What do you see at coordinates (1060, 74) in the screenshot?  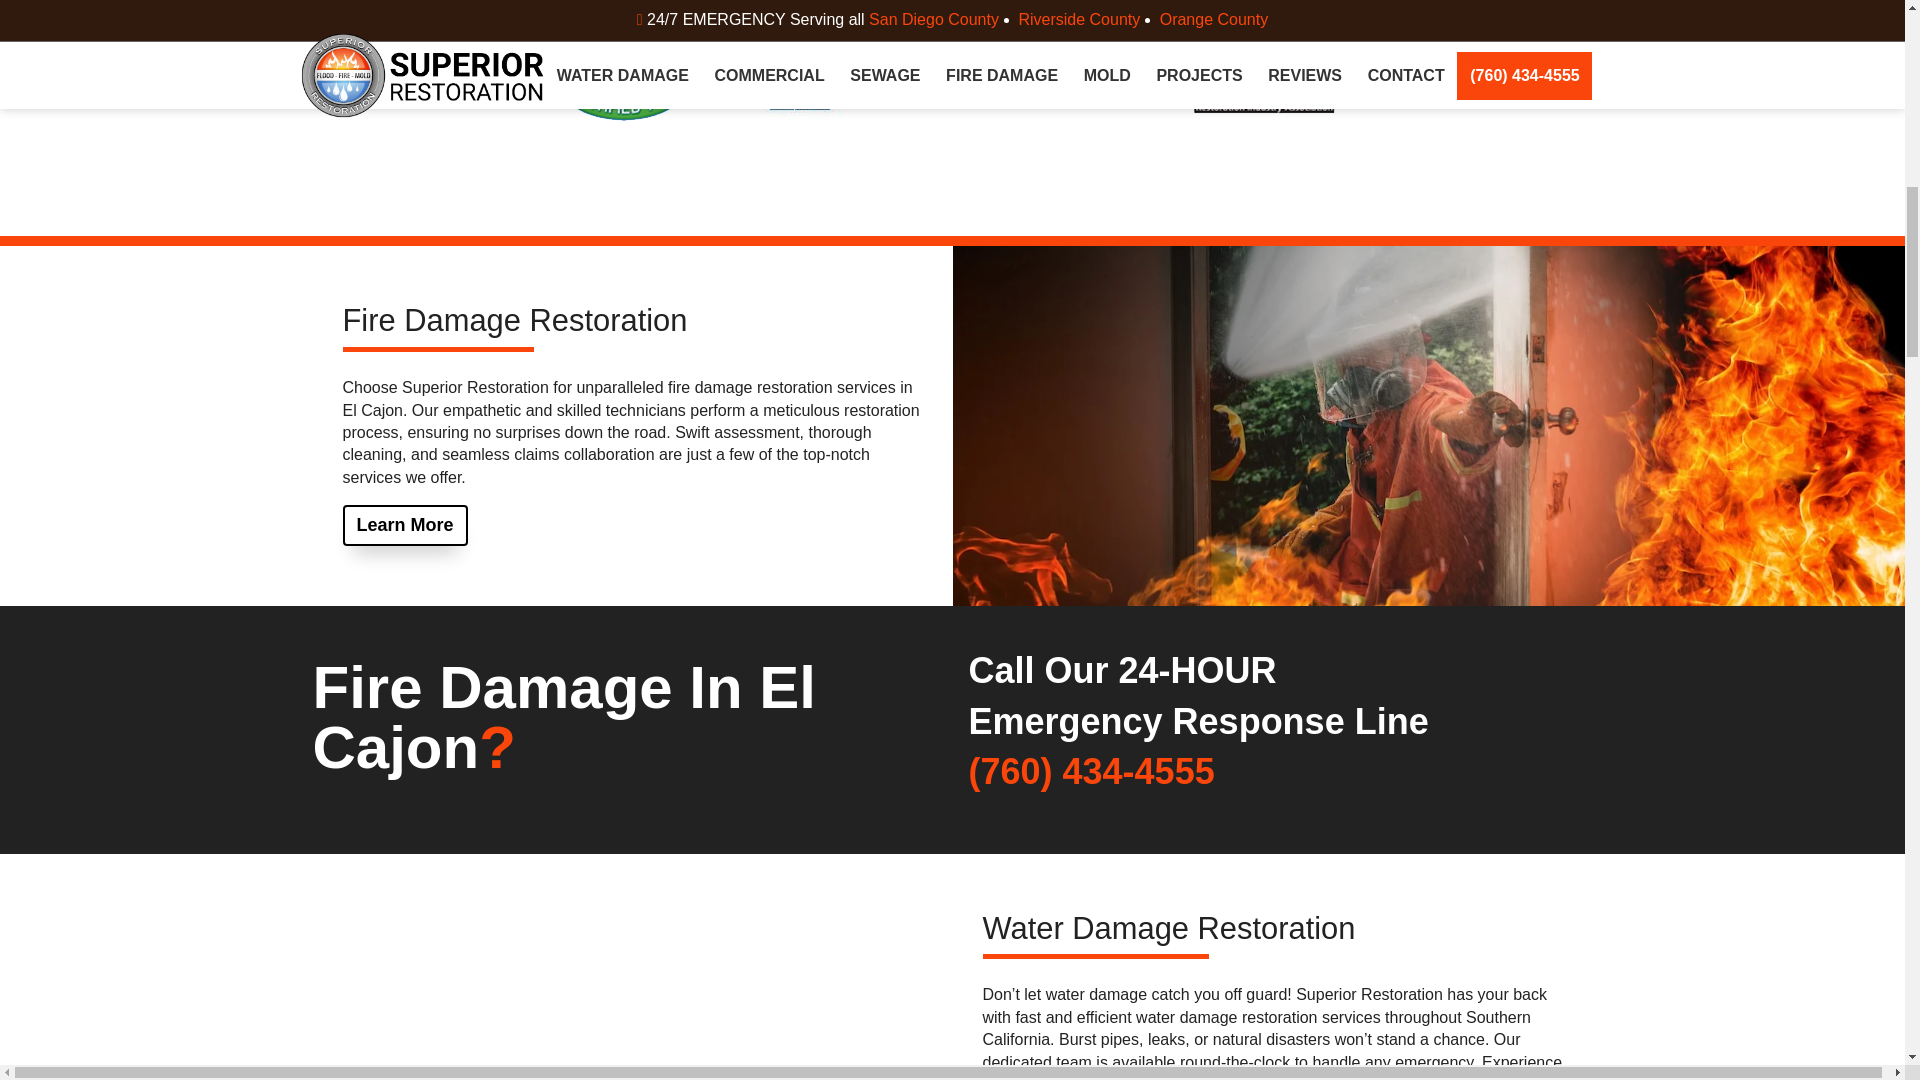 I see `dki` at bounding box center [1060, 74].